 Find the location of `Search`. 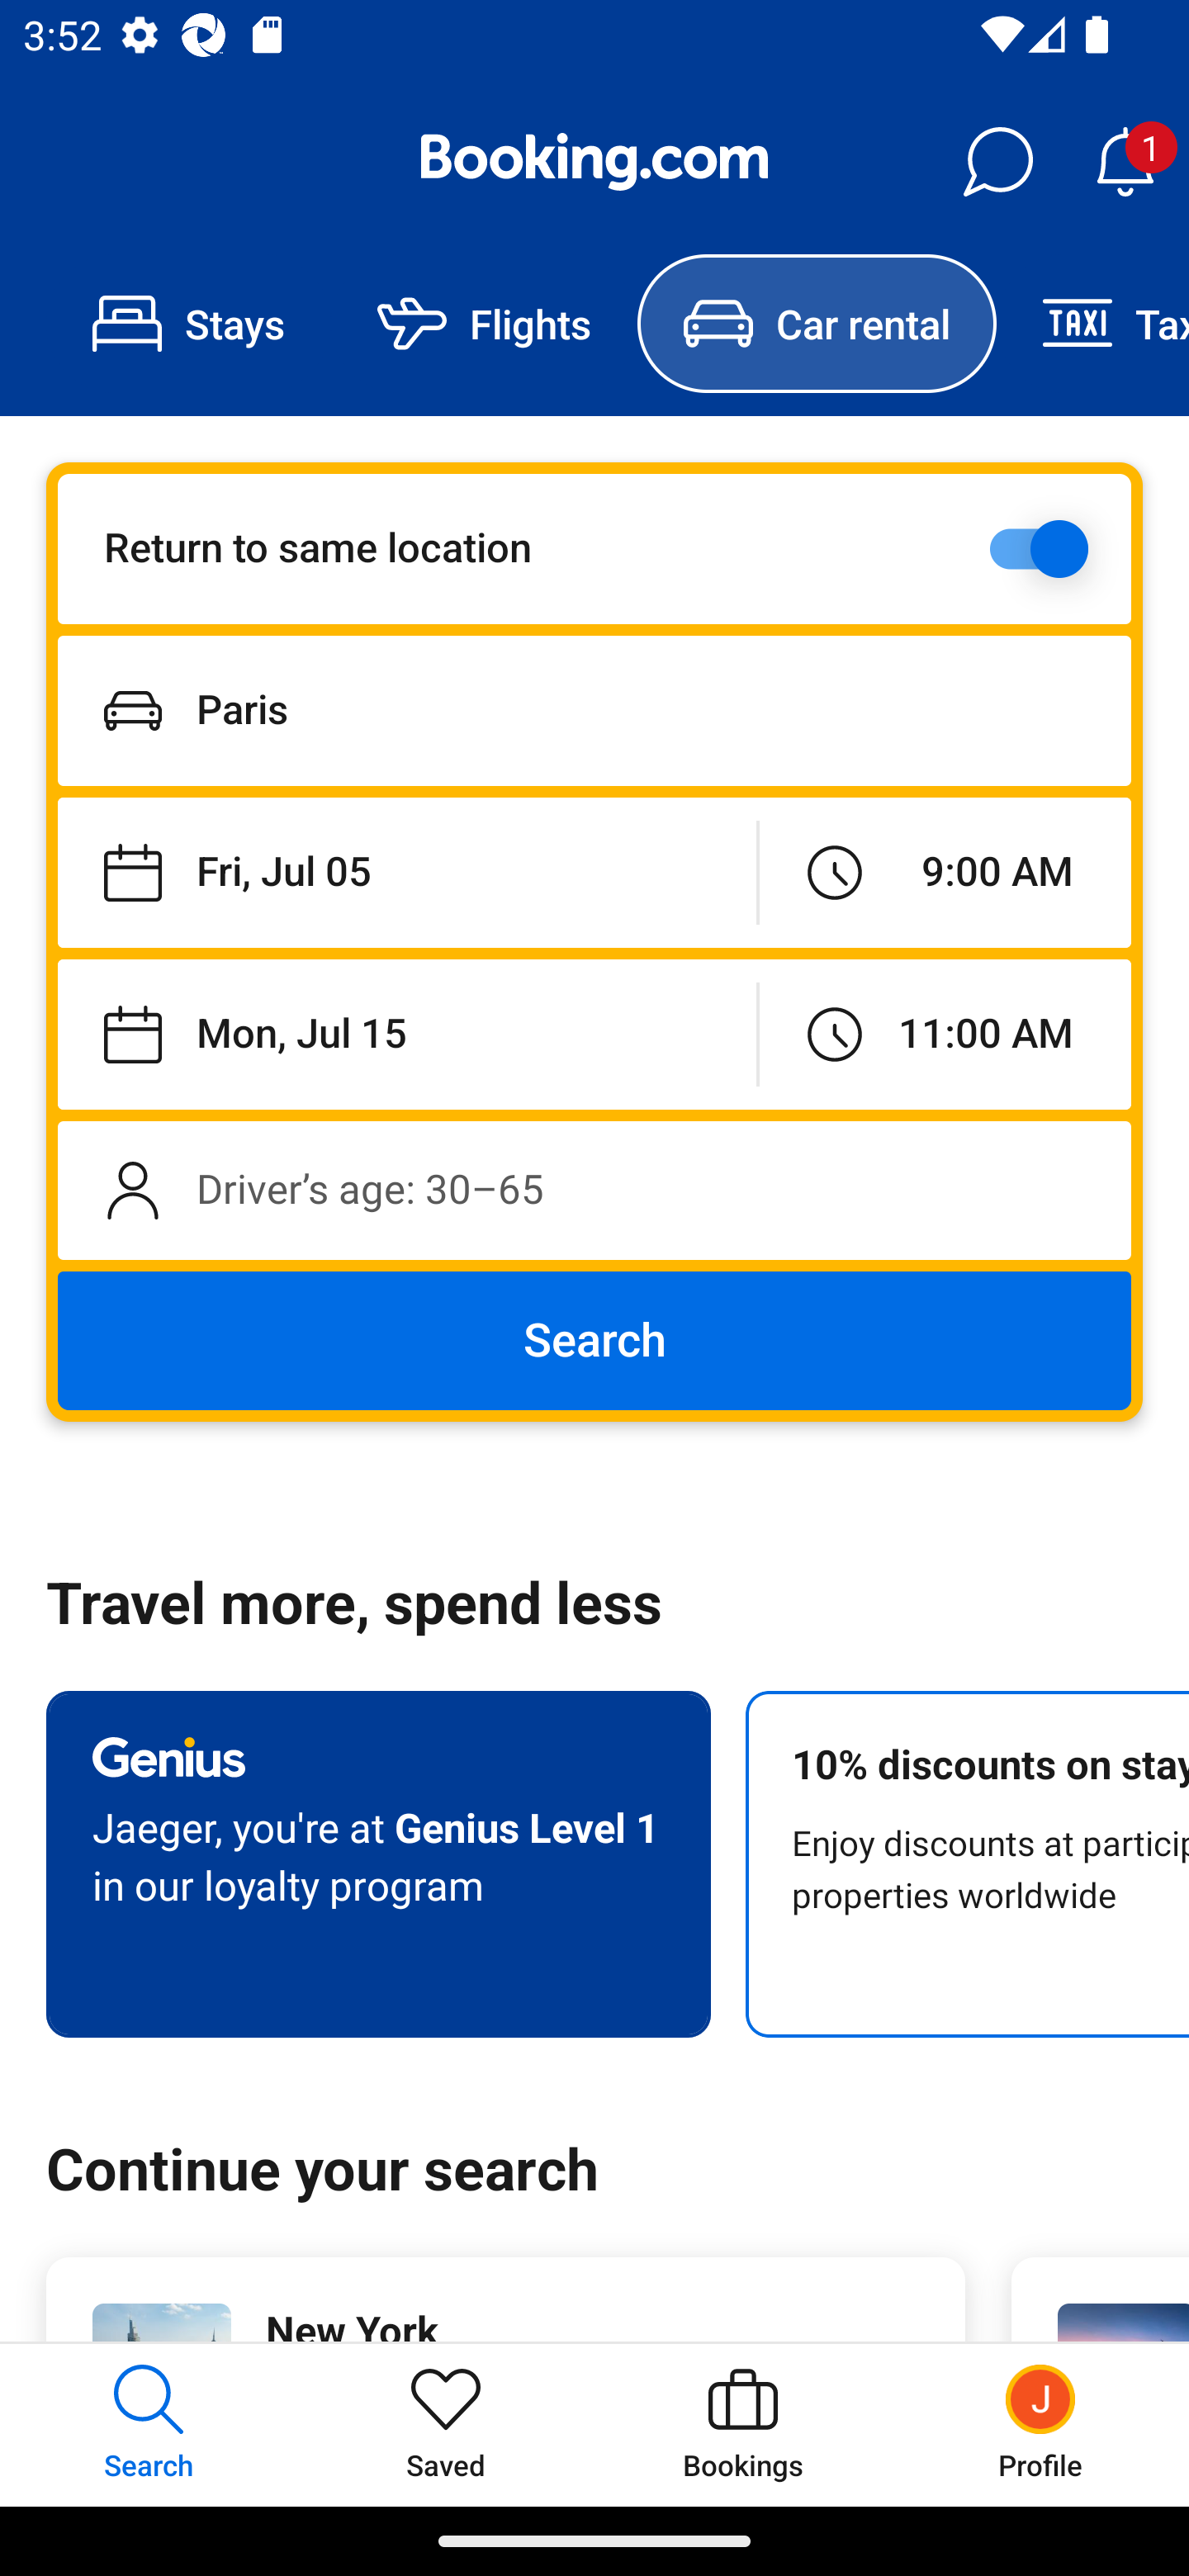

Search is located at coordinates (594, 1341).